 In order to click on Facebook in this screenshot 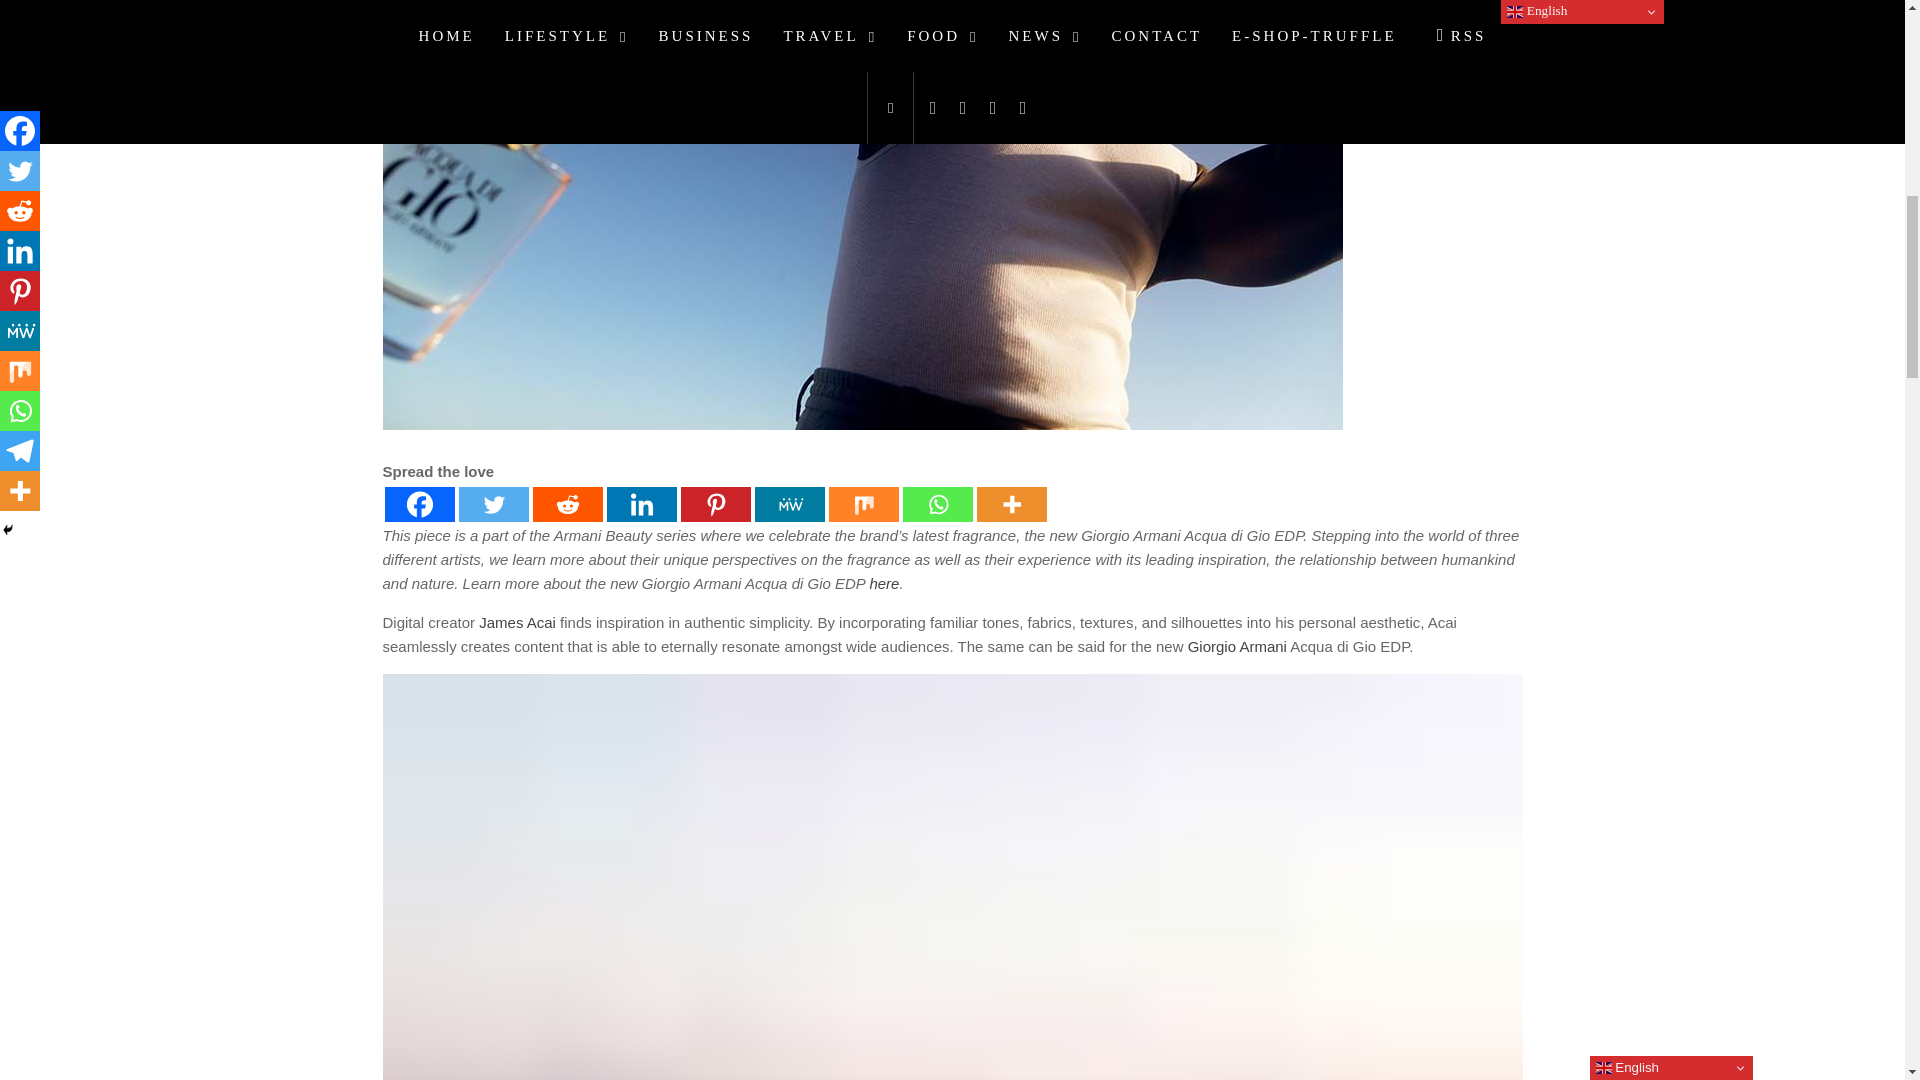, I will do `click(418, 504)`.